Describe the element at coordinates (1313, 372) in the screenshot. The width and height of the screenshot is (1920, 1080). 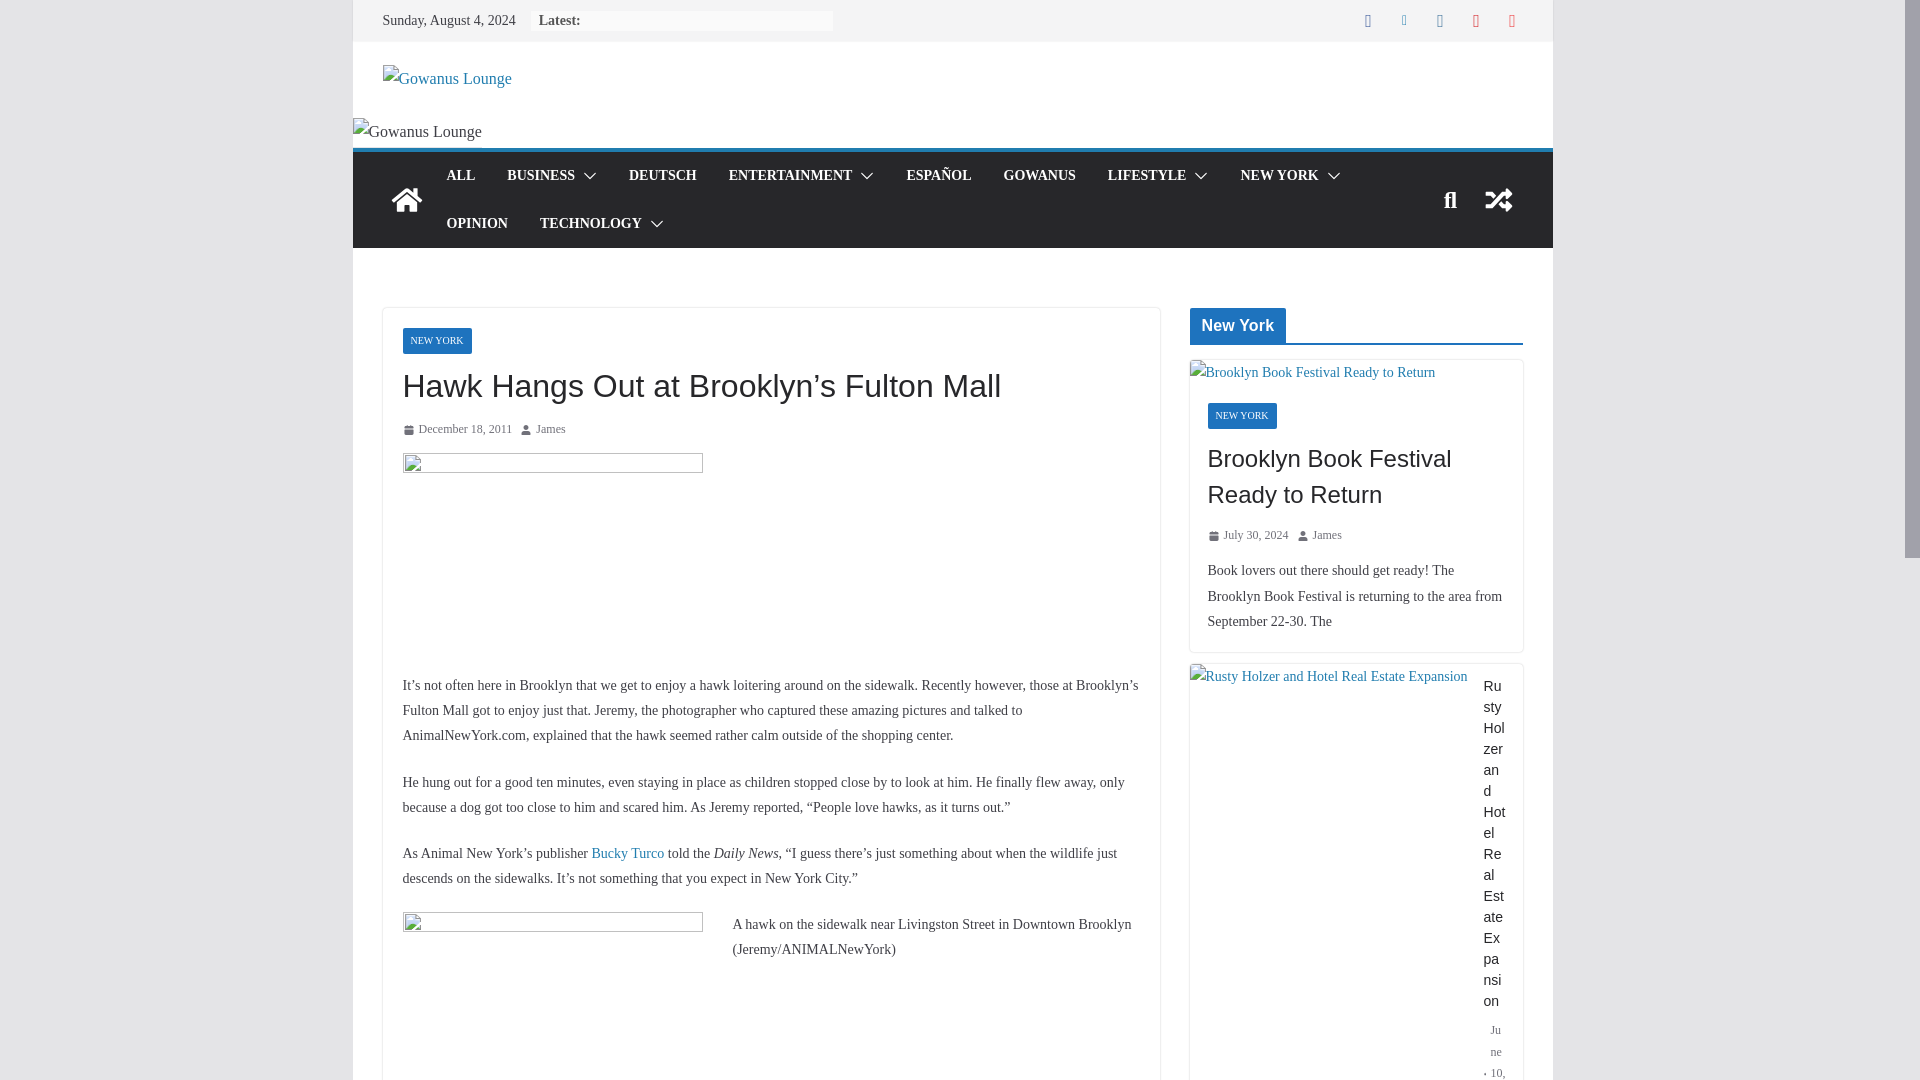
I see `Brooklyn Book Festival Ready to Return` at that location.